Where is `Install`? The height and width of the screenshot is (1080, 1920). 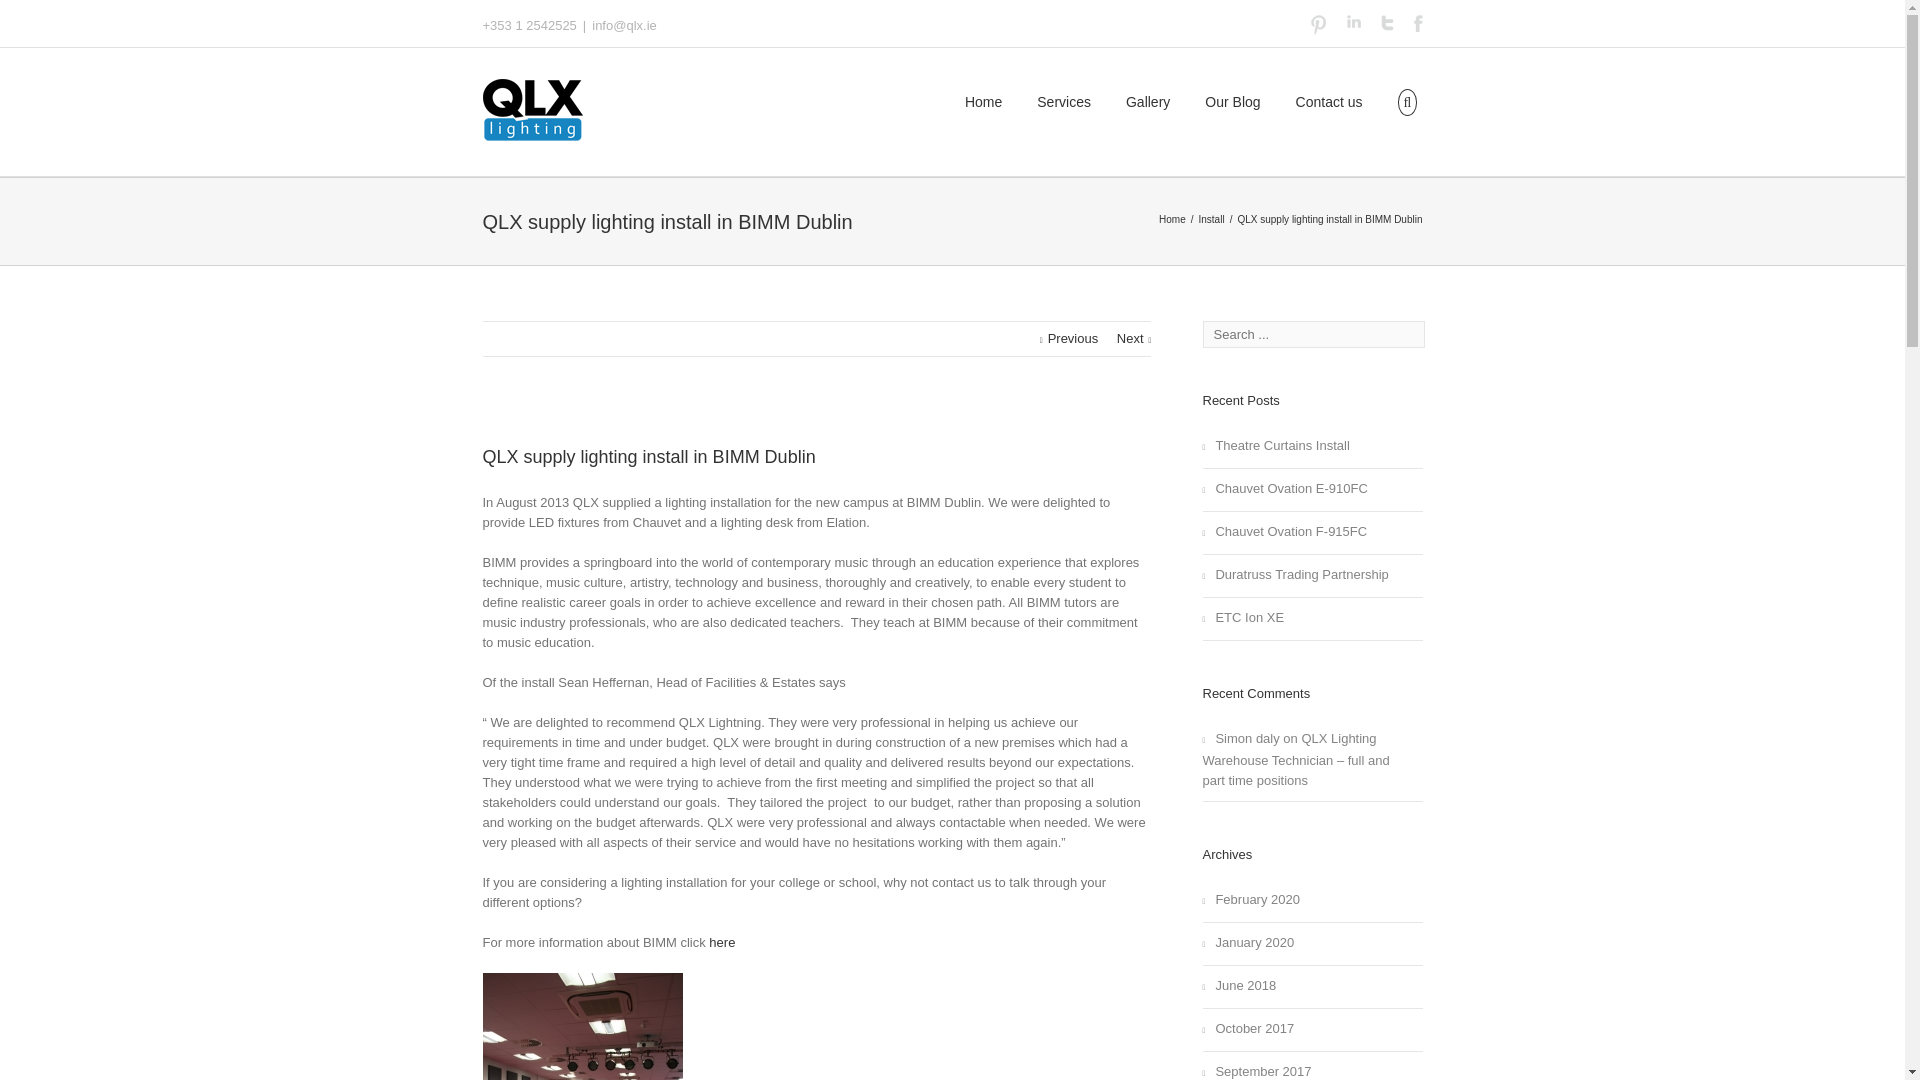 Install is located at coordinates (1213, 218).